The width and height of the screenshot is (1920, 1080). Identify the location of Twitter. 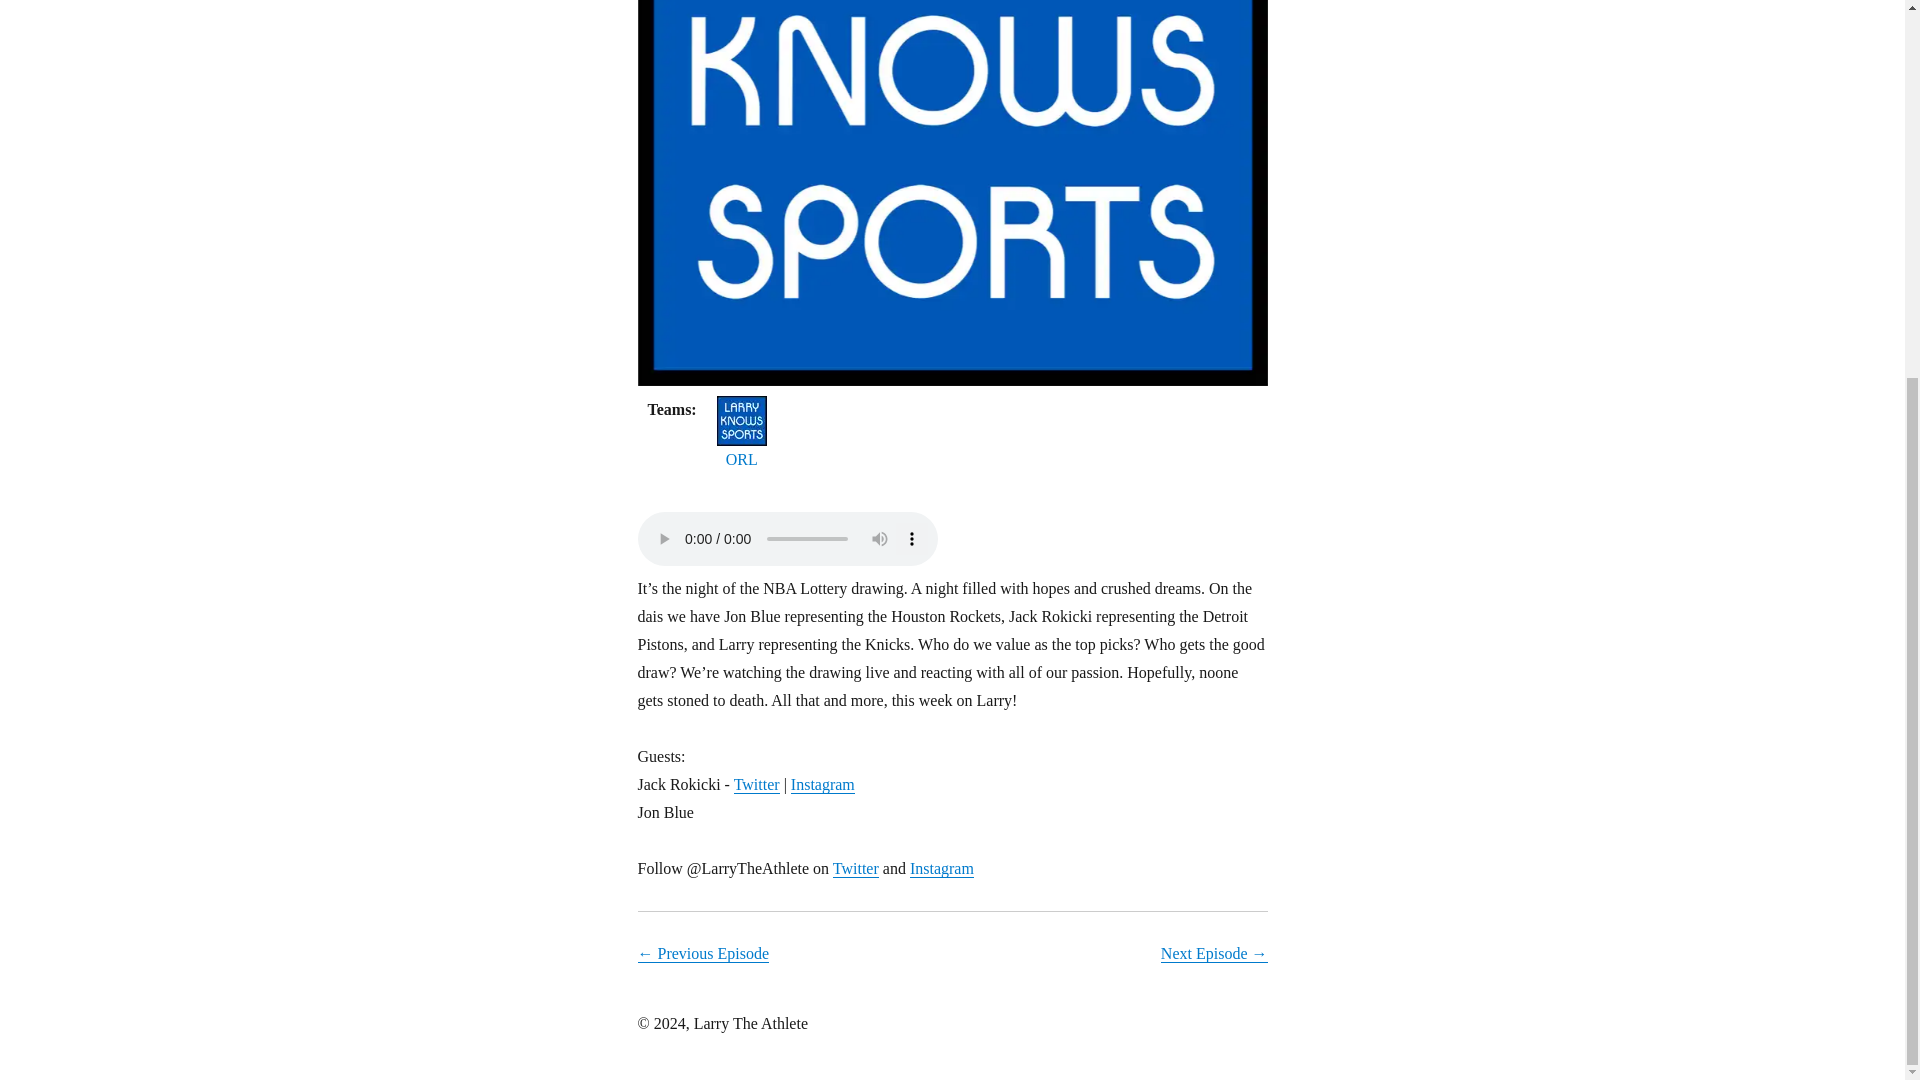
(756, 784).